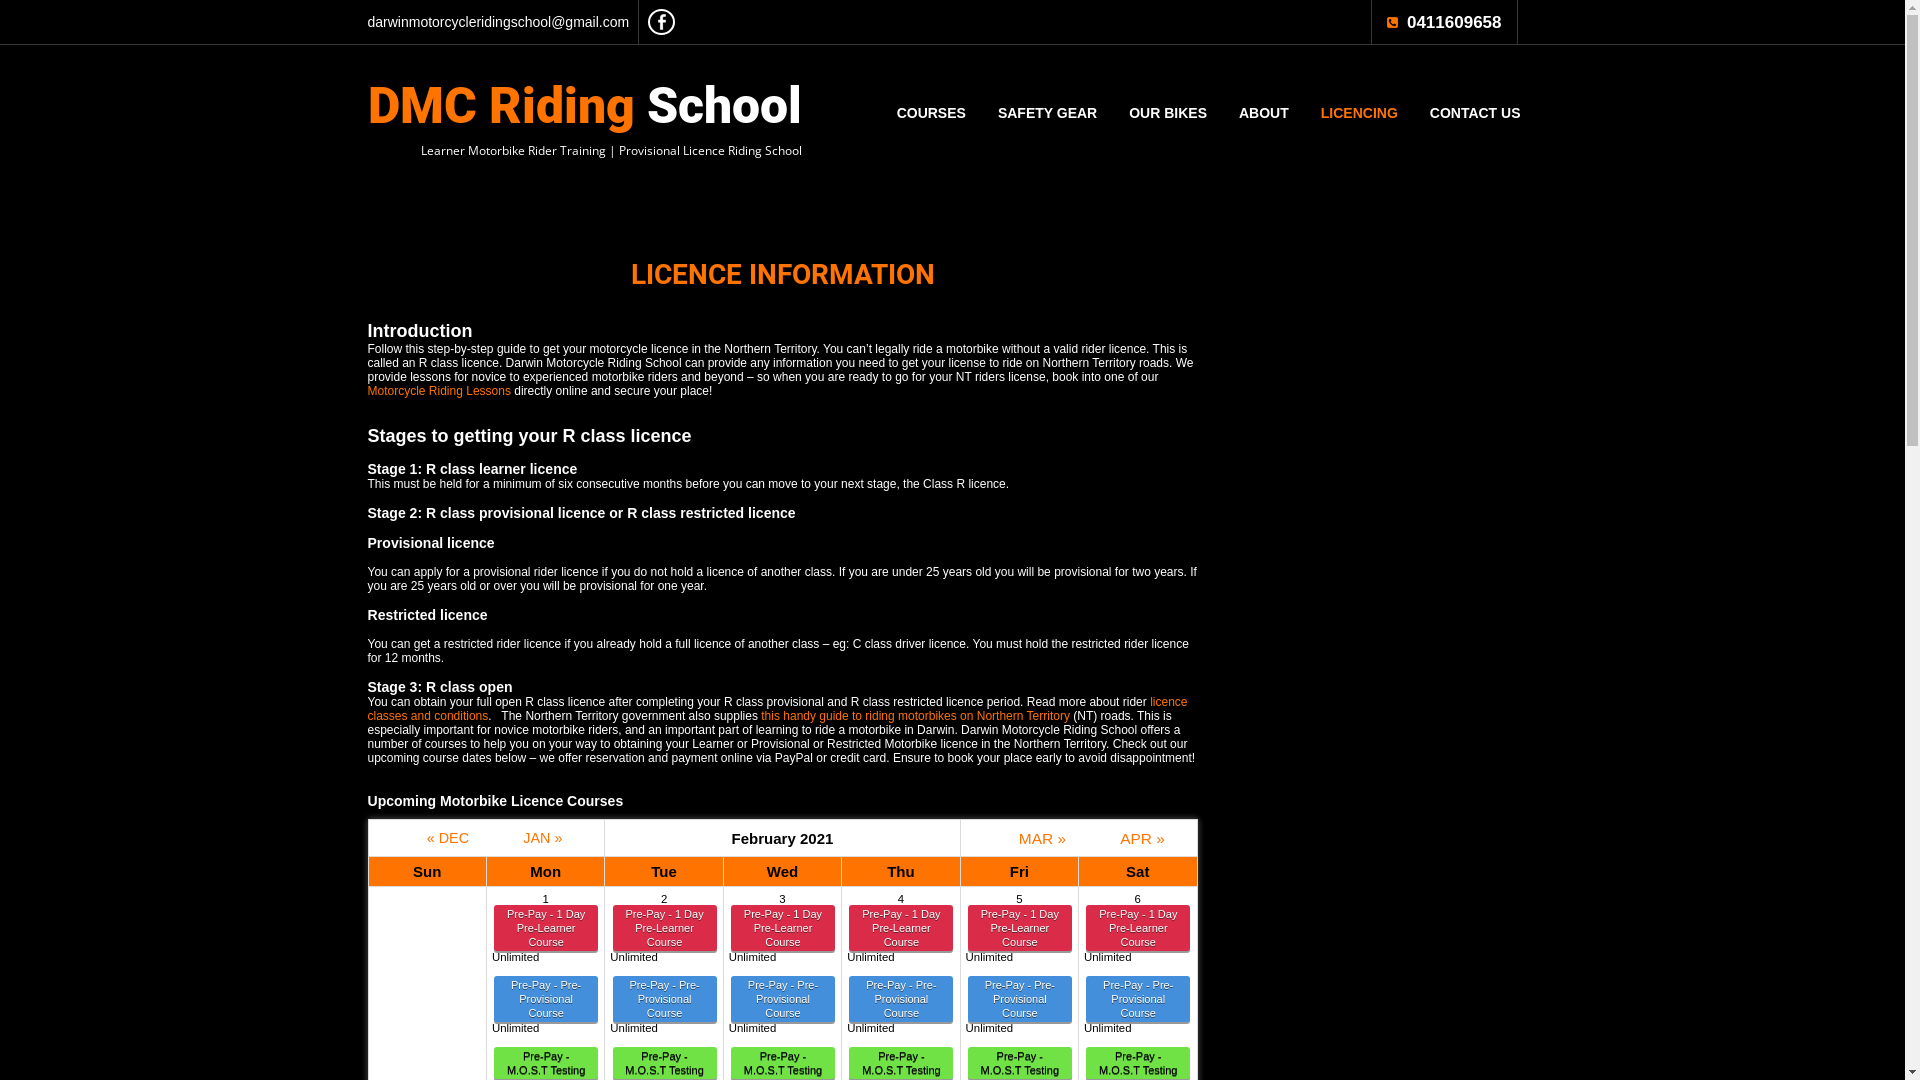  Describe the element at coordinates (1476, 113) in the screenshot. I see `CONTACT US` at that location.